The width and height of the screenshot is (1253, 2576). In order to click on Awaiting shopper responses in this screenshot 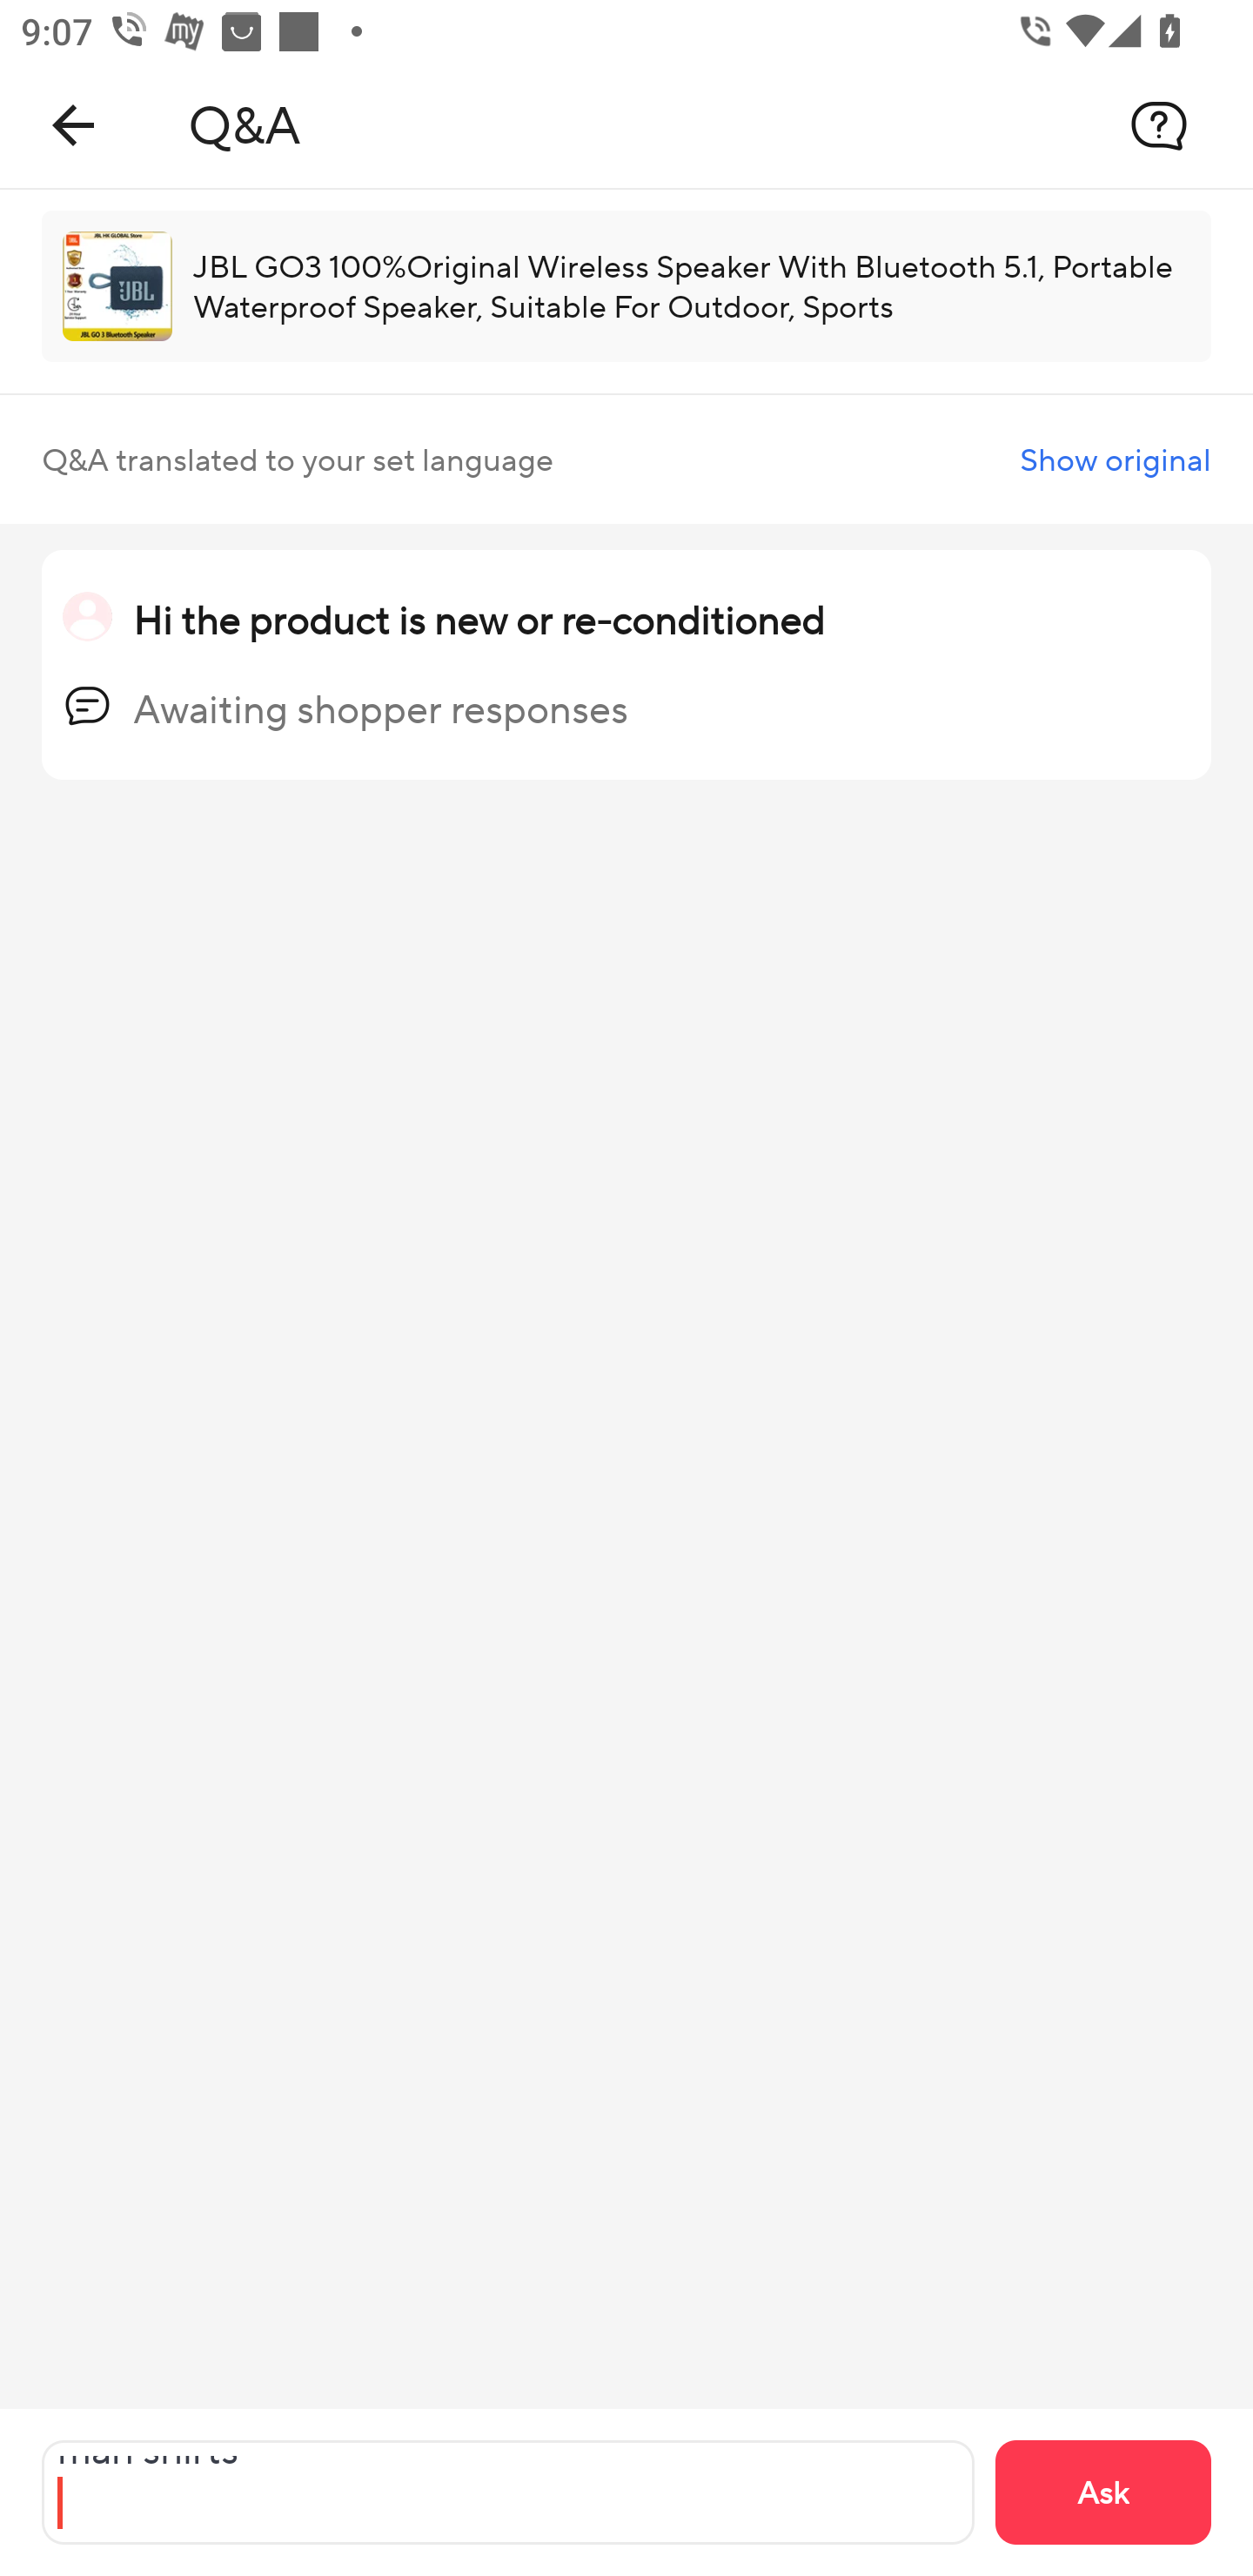, I will do `click(380, 708)`.